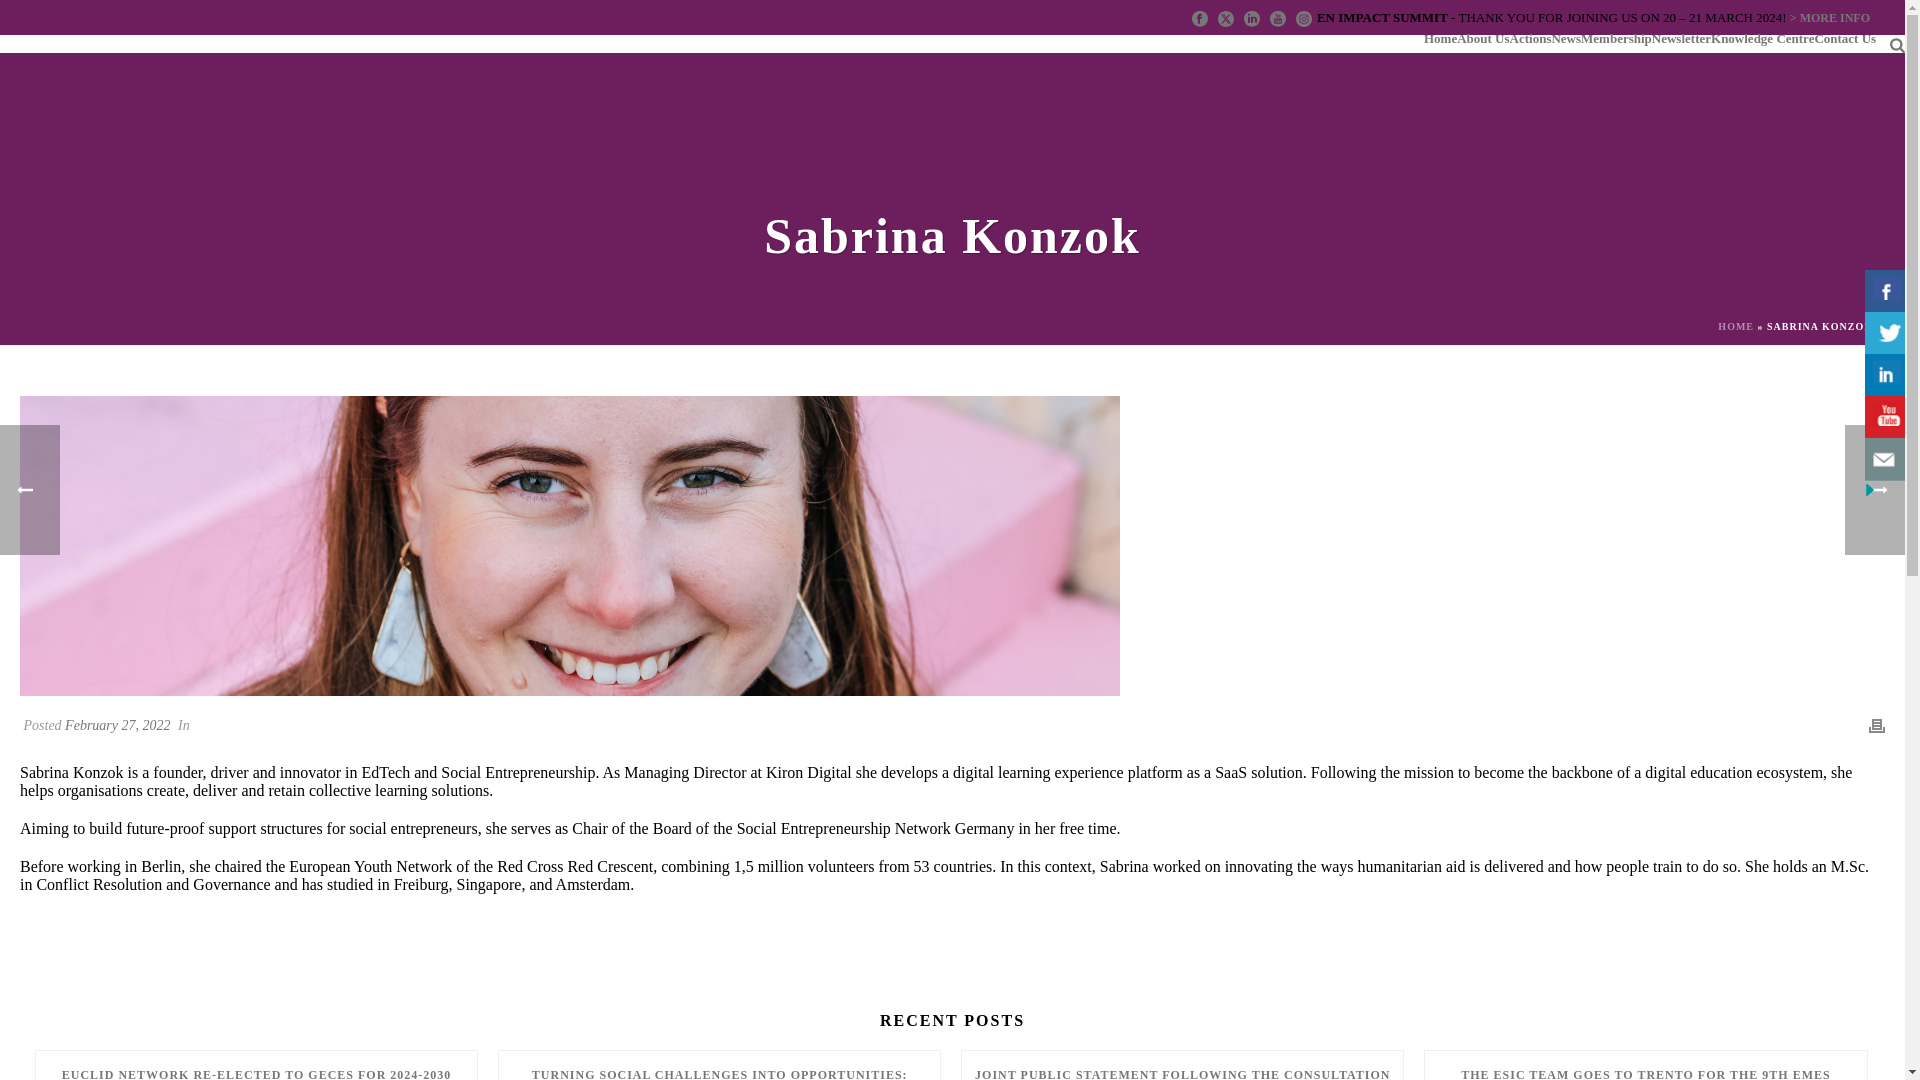 The image size is (1920, 1080). Describe the element at coordinates (1440, 38) in the screenshot. I see `Home` at that location.